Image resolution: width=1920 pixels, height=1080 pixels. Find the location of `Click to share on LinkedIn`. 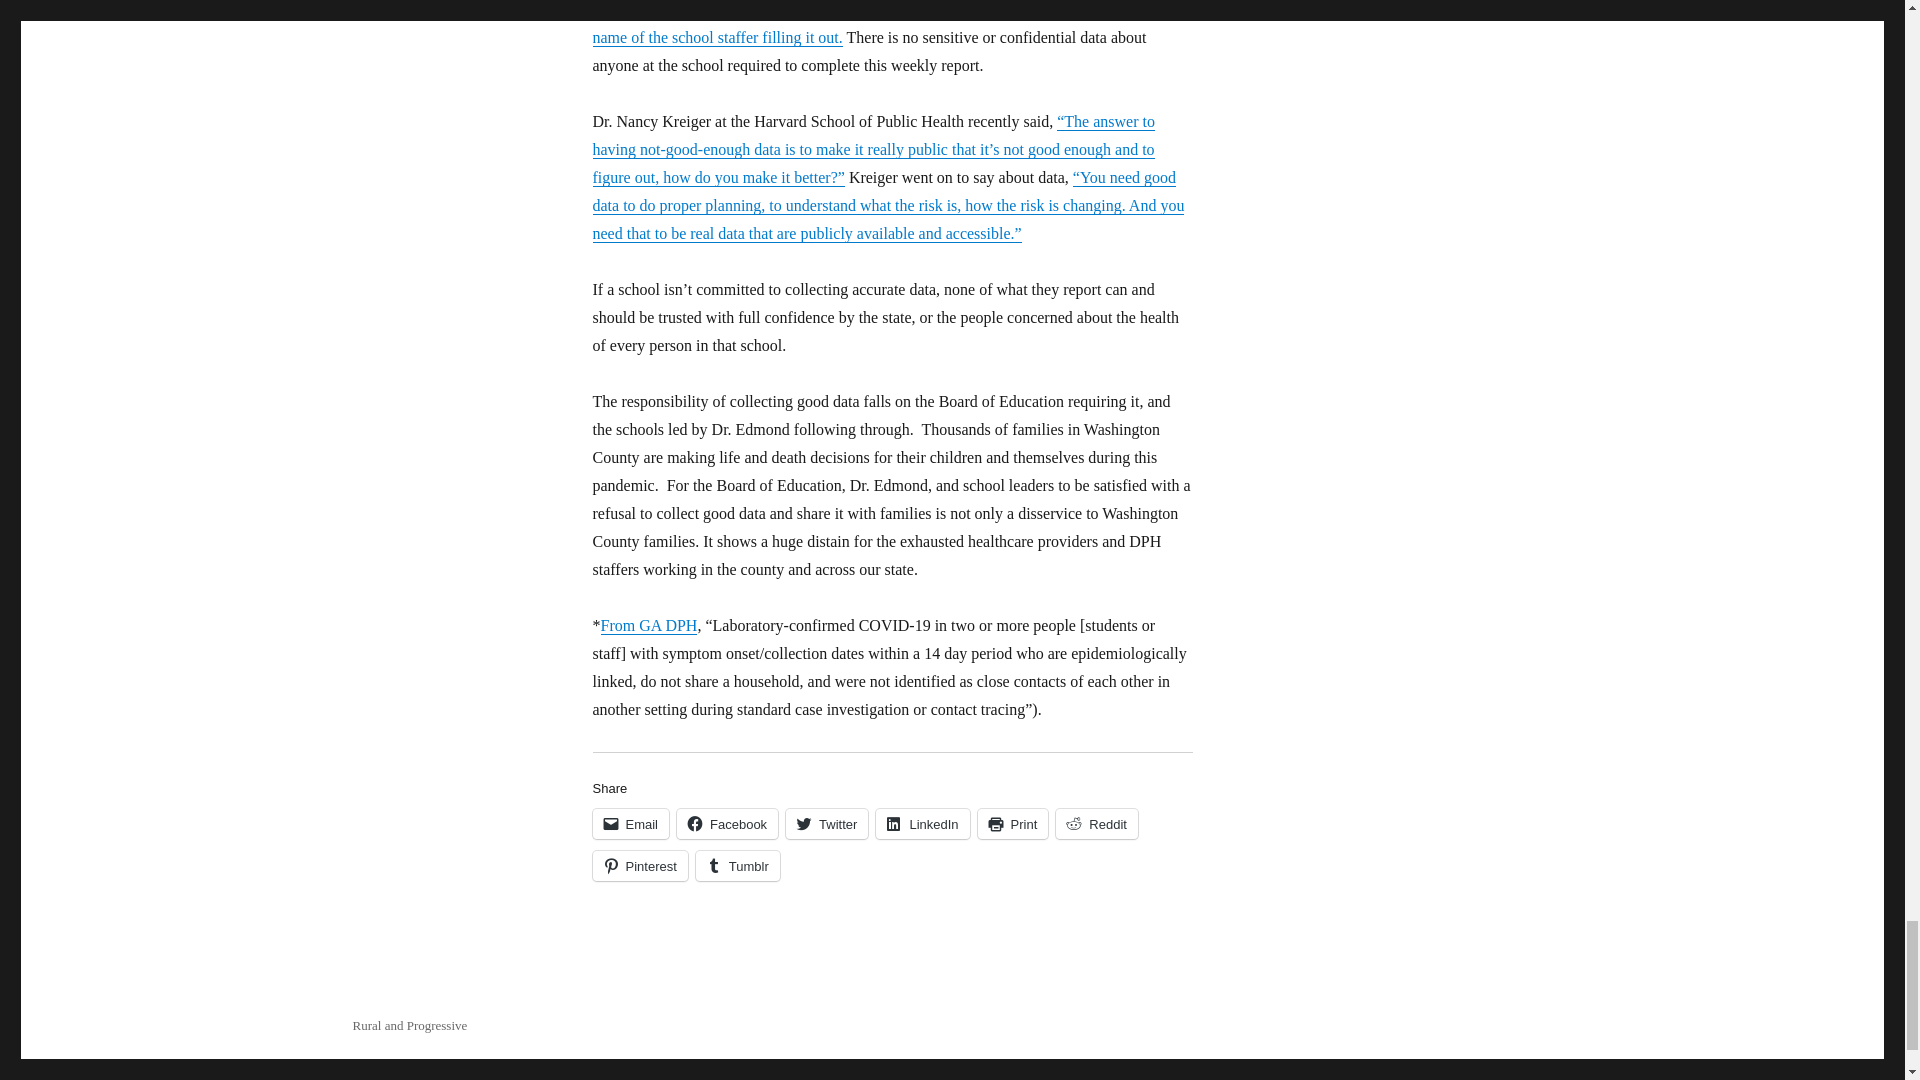

Click to share on LinkedIn is located at coordinates (922, 824).